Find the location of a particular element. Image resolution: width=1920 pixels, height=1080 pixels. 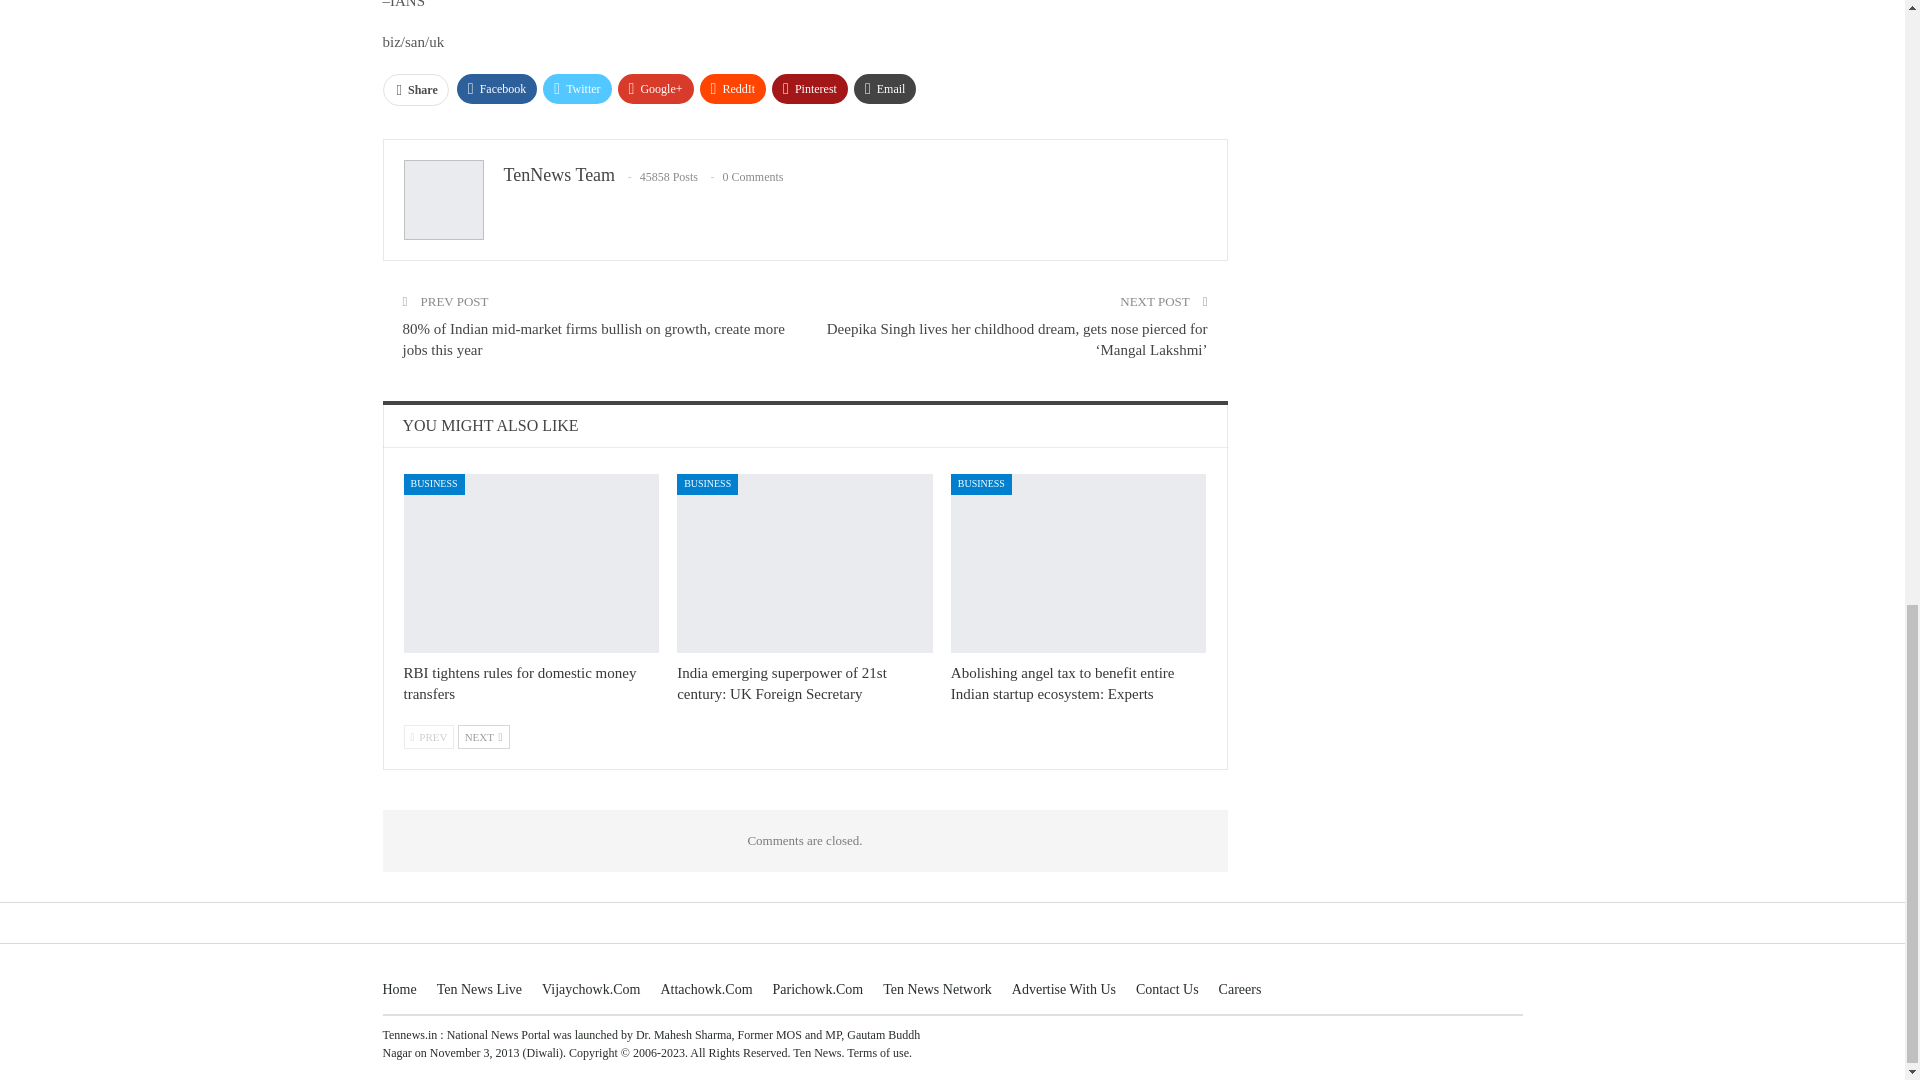

Twitter is located at coordinates (576, 88).